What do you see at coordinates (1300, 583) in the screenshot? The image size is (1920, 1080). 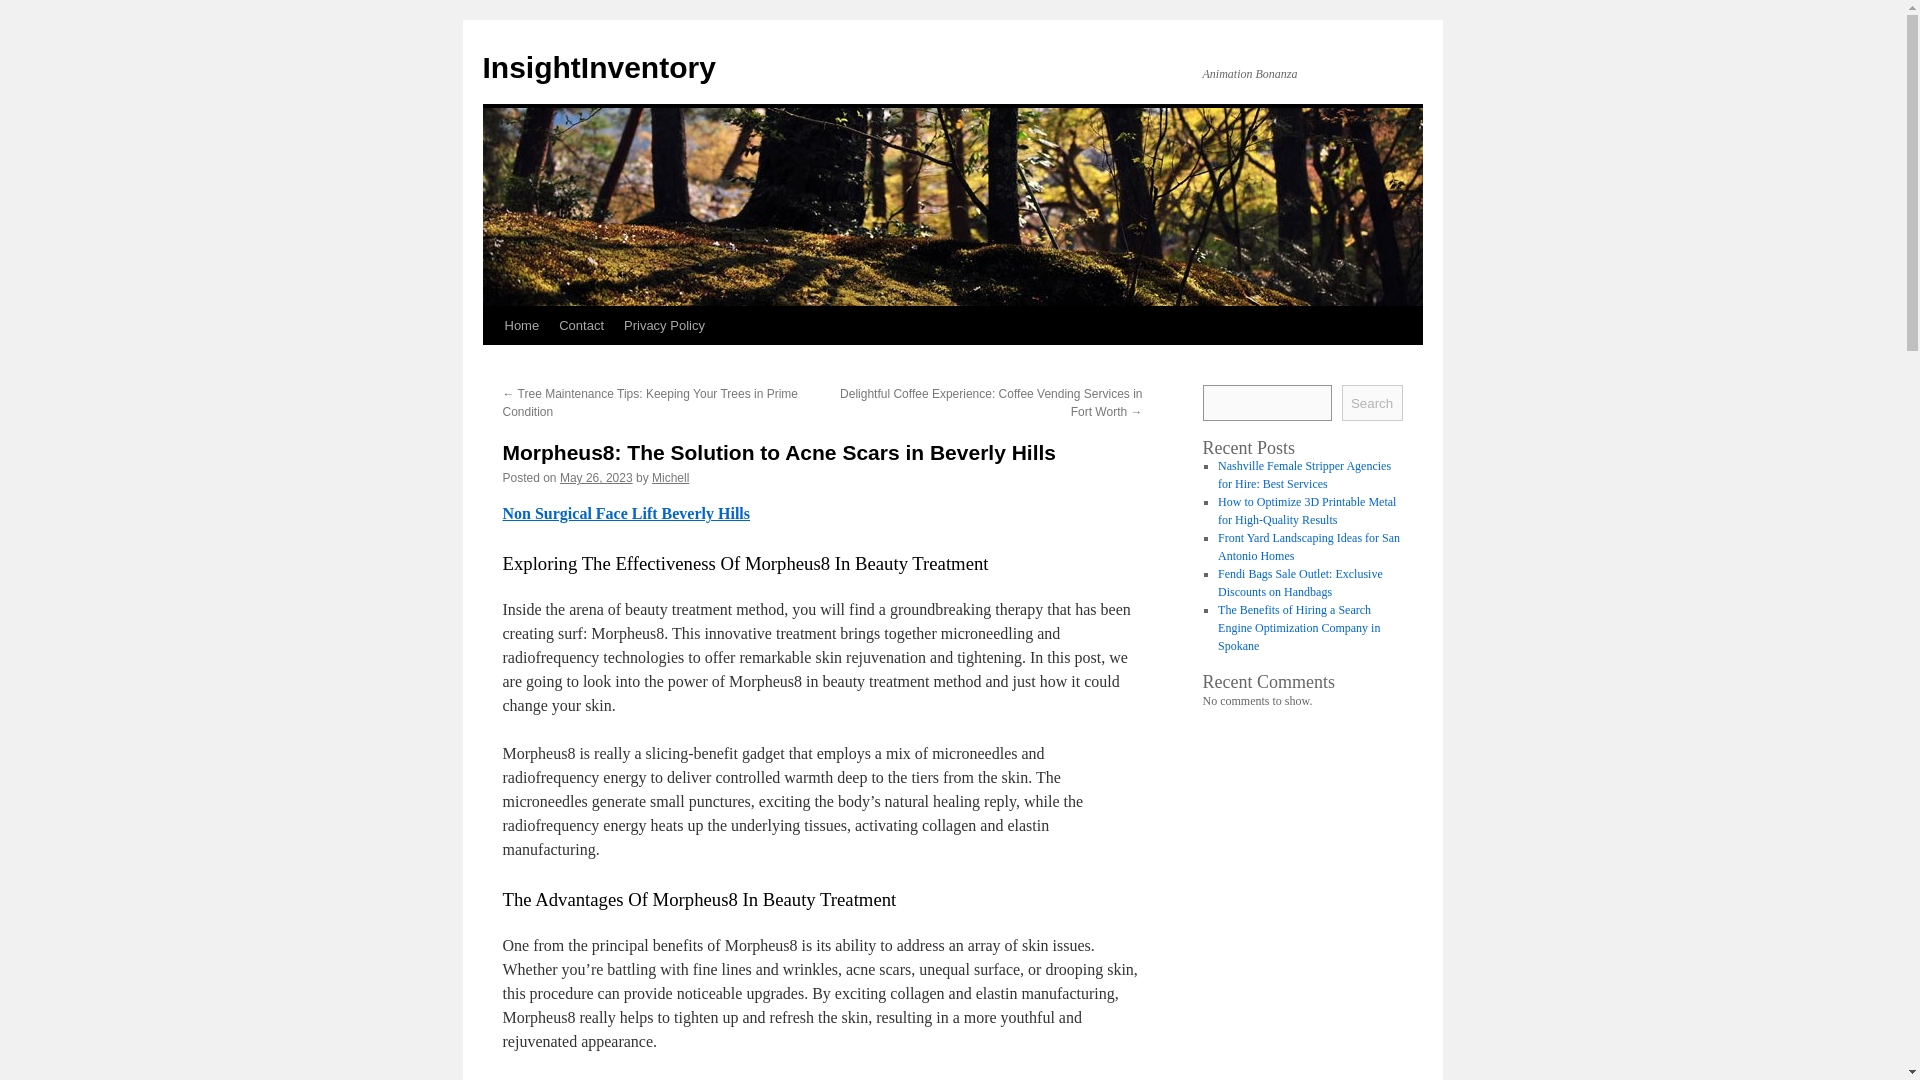 I see `Fendi Bags Sale Outlet: Exclusive Discounts on Handbags` at bounding box center [1300, 583].